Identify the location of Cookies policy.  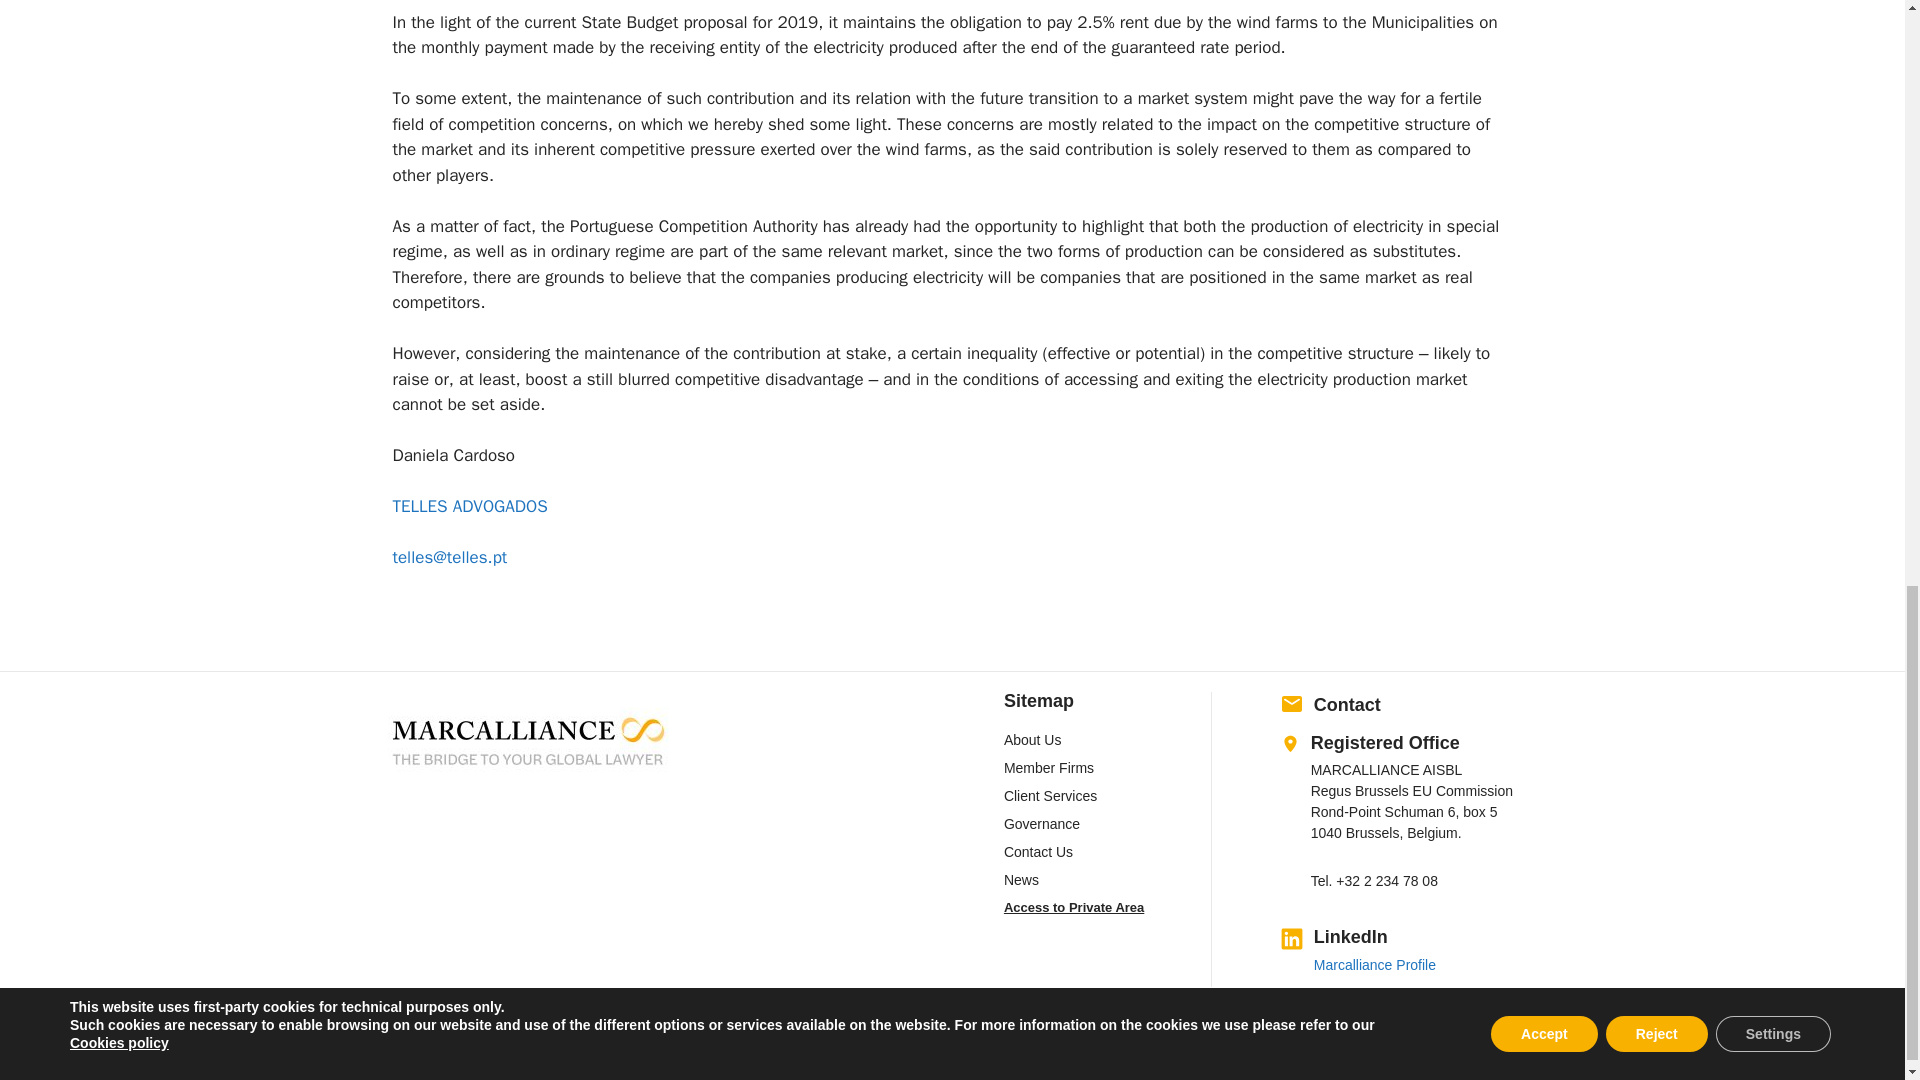
(1494, 1038).